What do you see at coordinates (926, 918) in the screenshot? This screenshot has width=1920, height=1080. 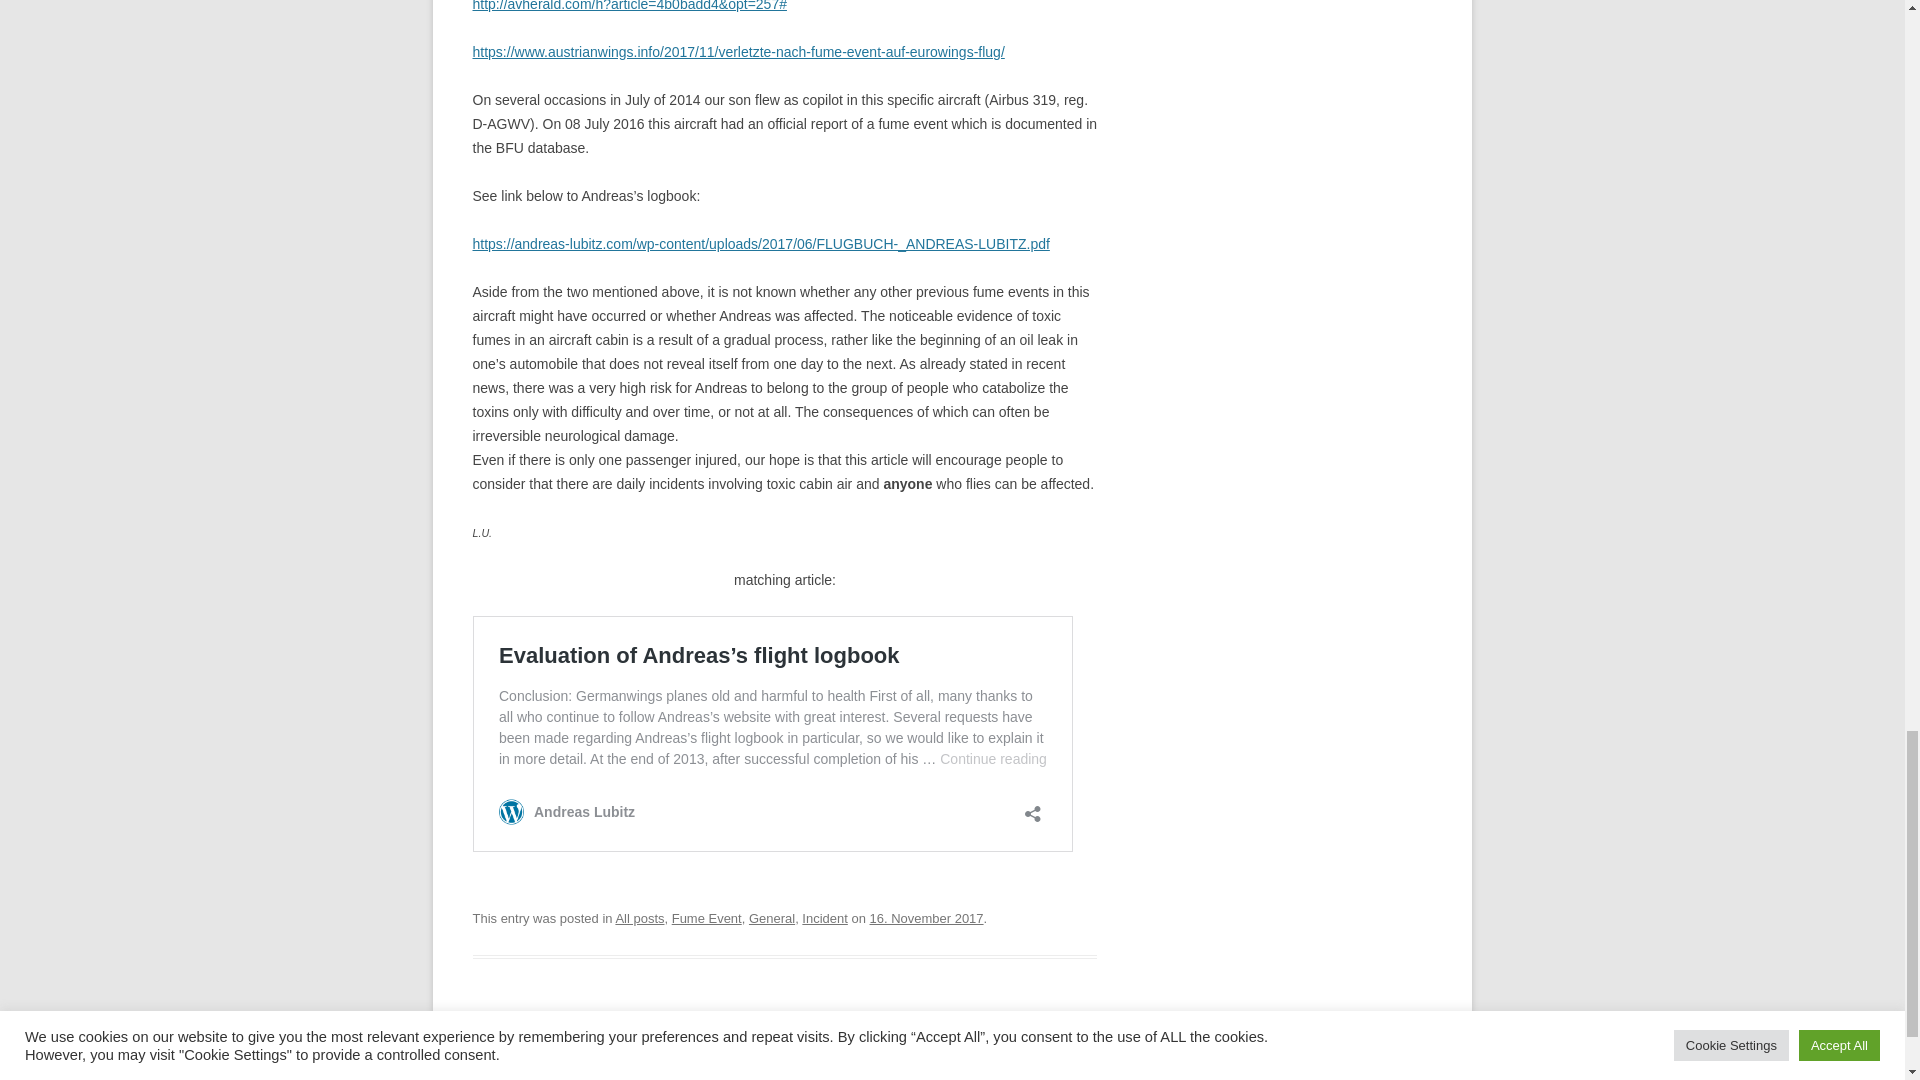 I see `19:04` at bounding box center [926, 918].